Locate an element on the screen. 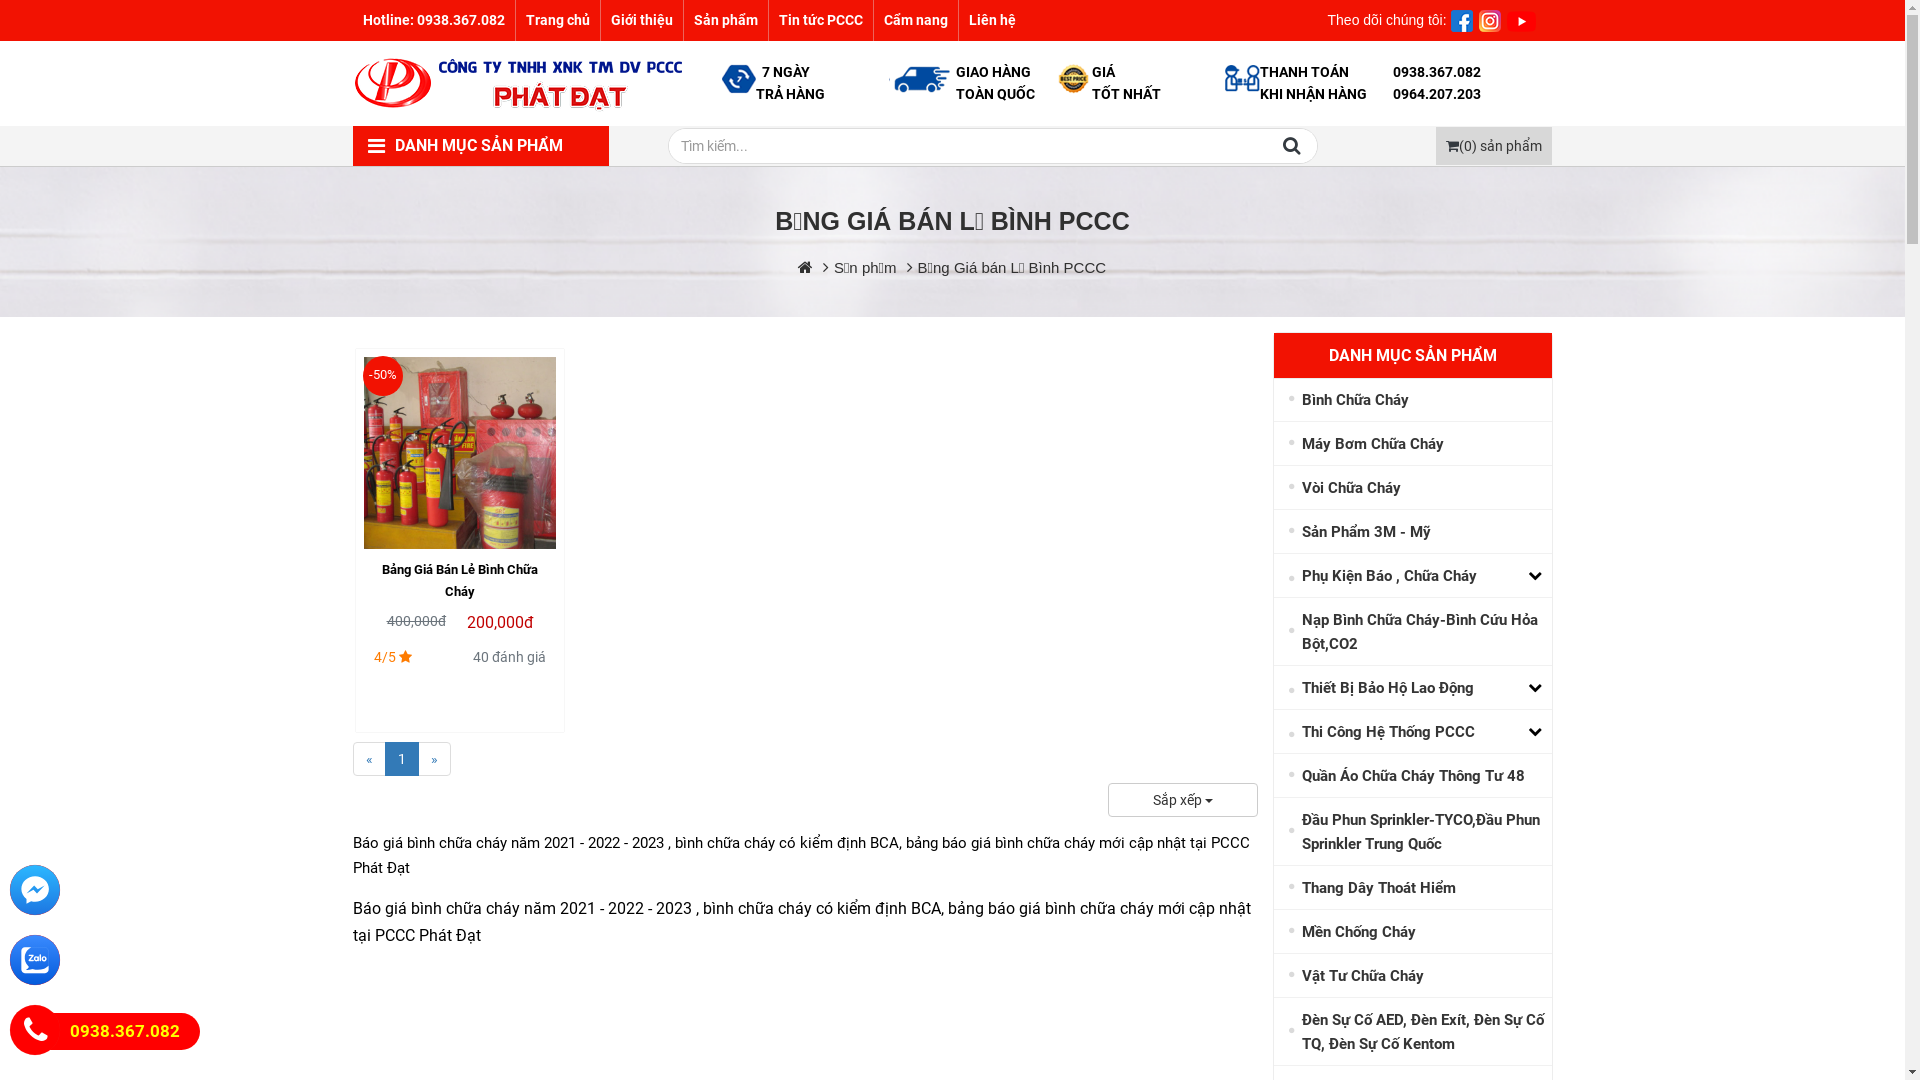 This screenshot has height=1080, width=1920. INTRO ON TOP is located at coordinates (1489, 21).